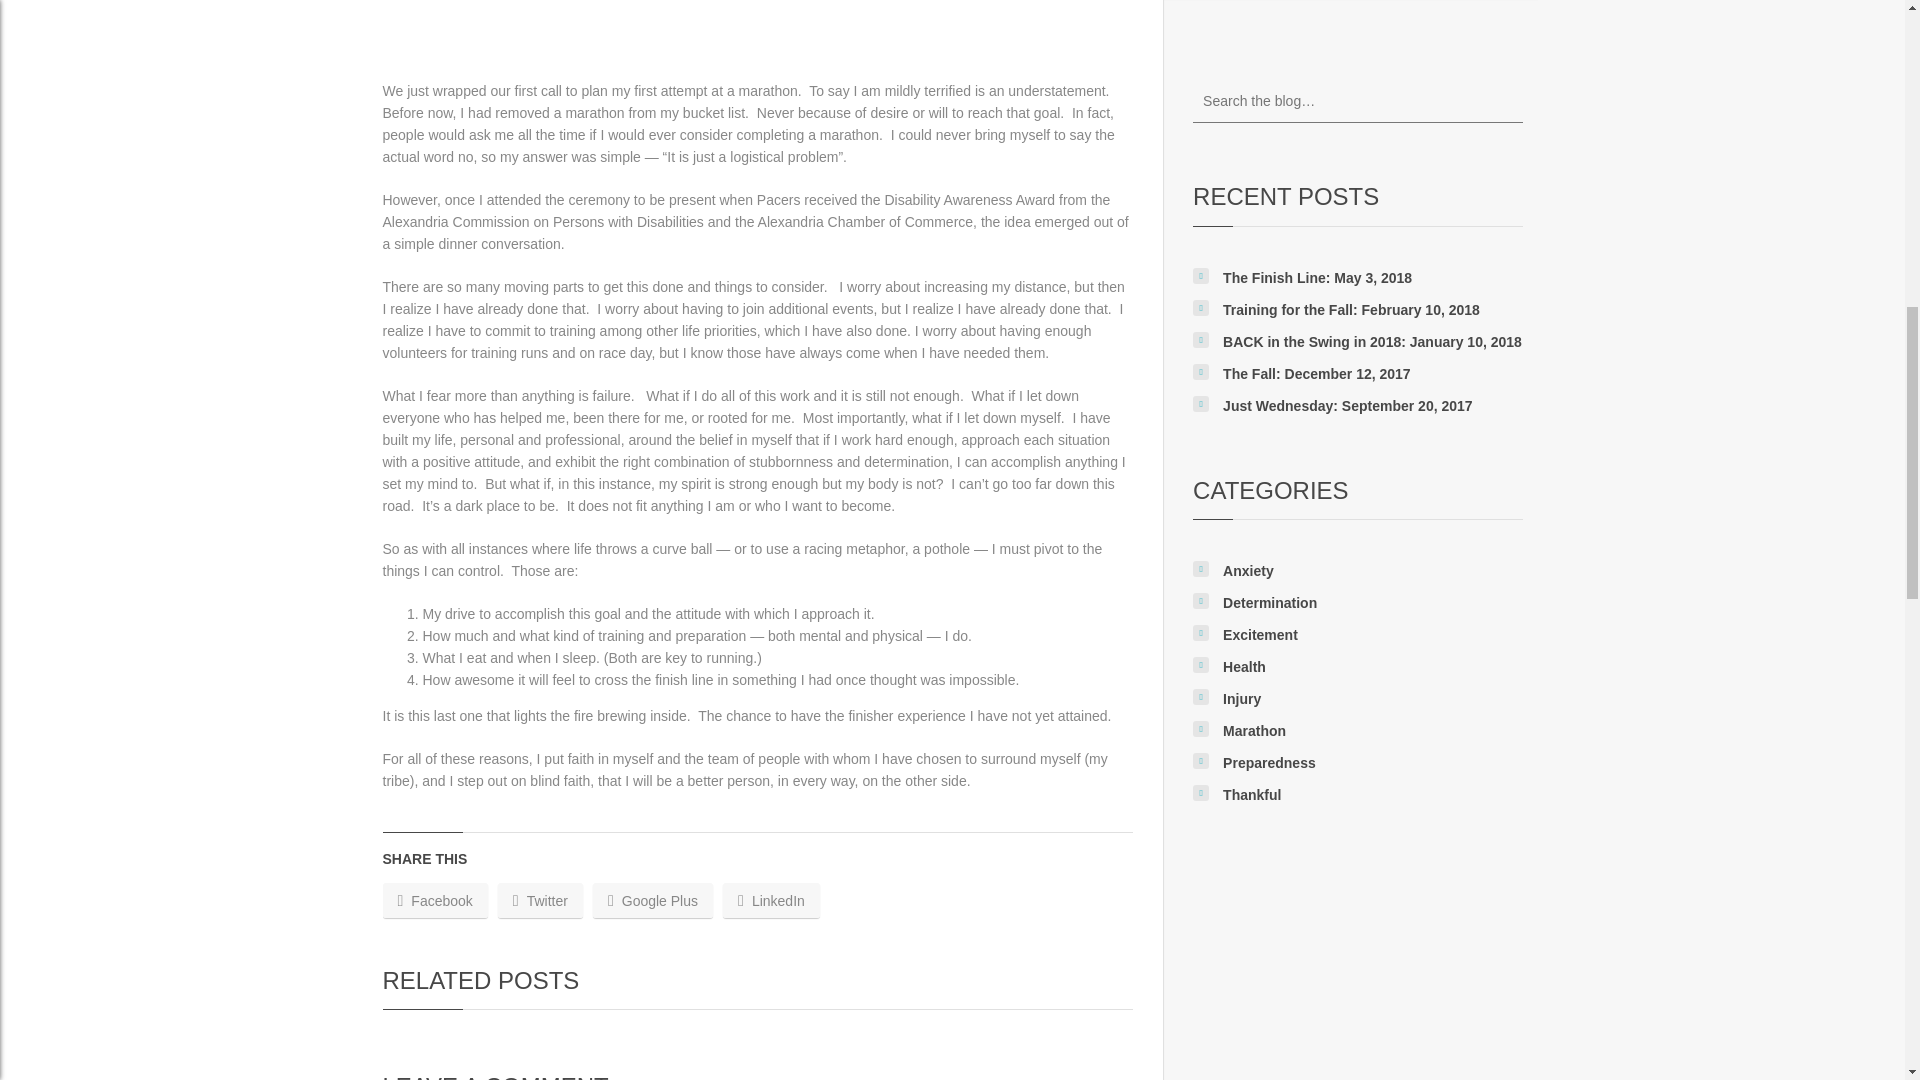 This screenshot has height=1080, width=1920. What do you see at coordinates (1348, 406) in the screenshot?
I see `Just Wednesday: September 20, 2017` at bounding box center [1348, 406].